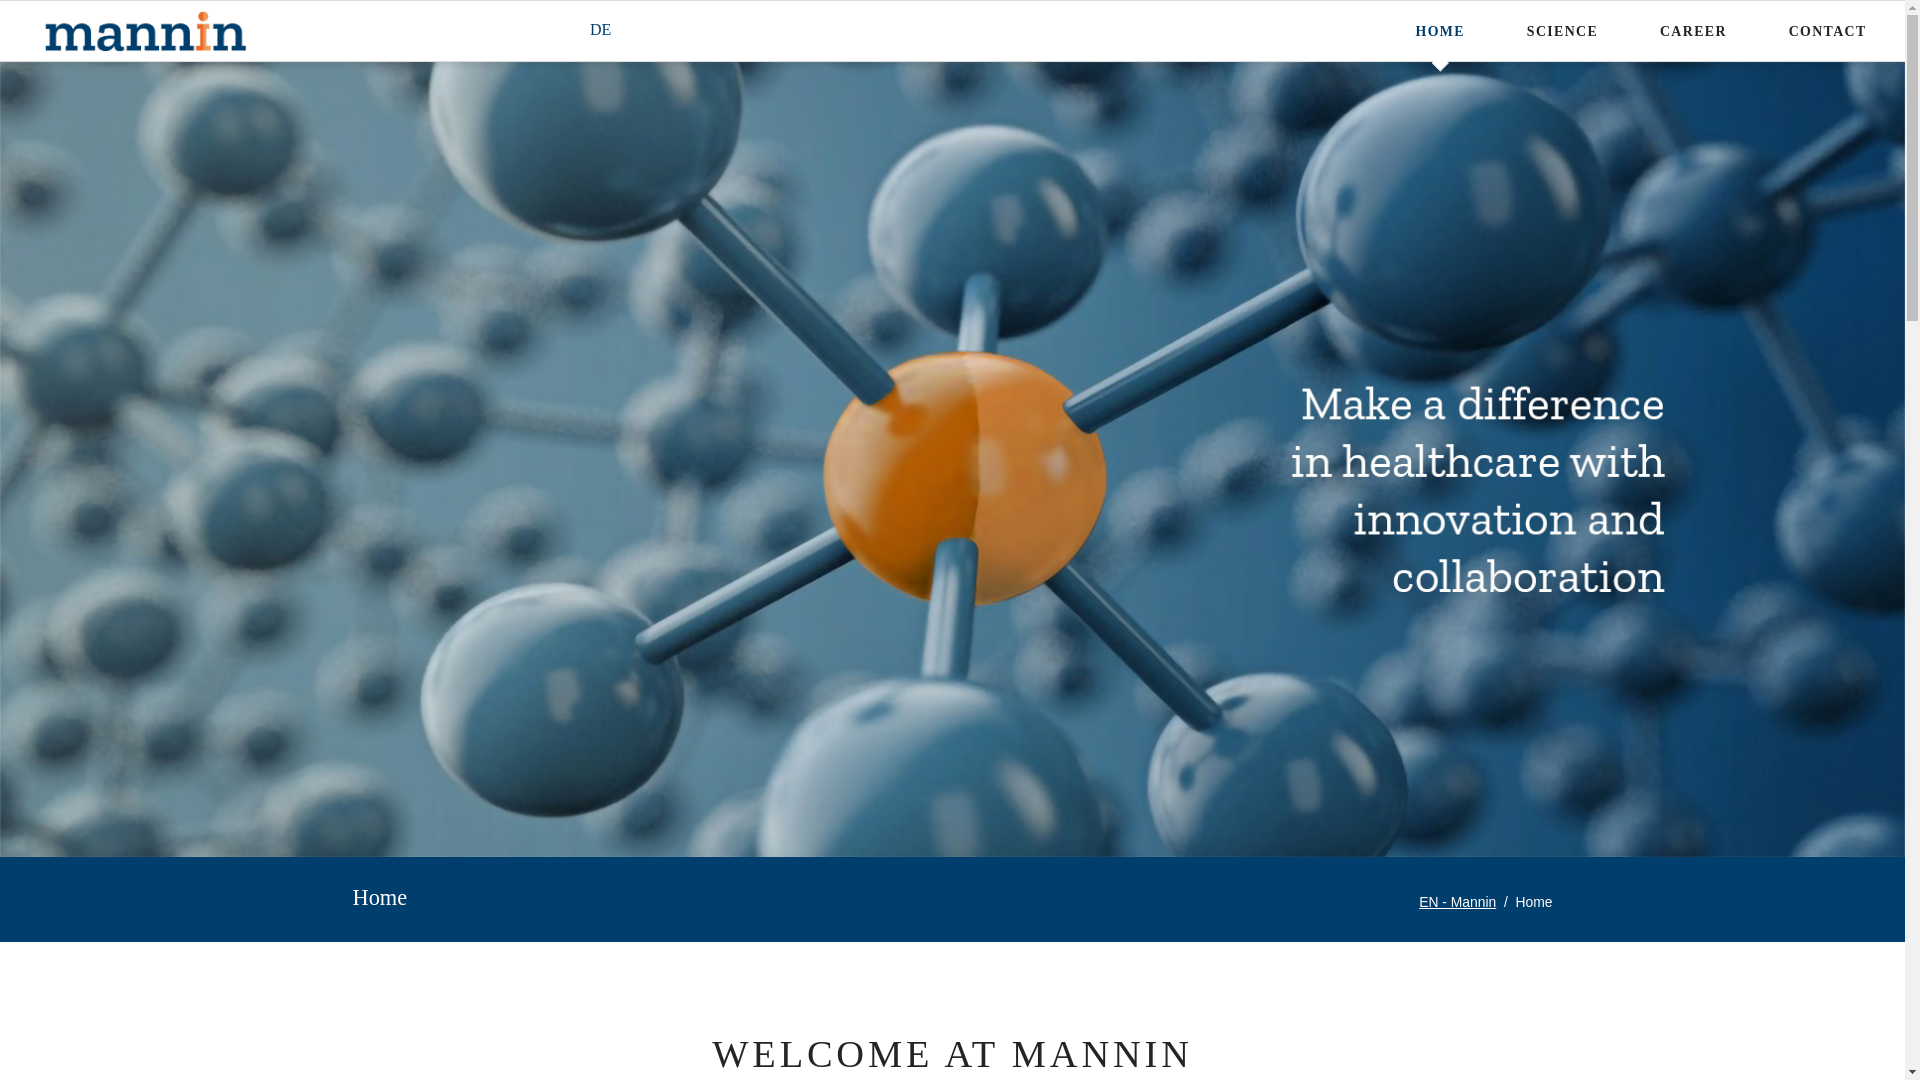 Image resolution: width=1920 pixels, height=1080 pixels. Describe the element at coordinates (600, 28) in the screenshot. I see `Home` at that location.